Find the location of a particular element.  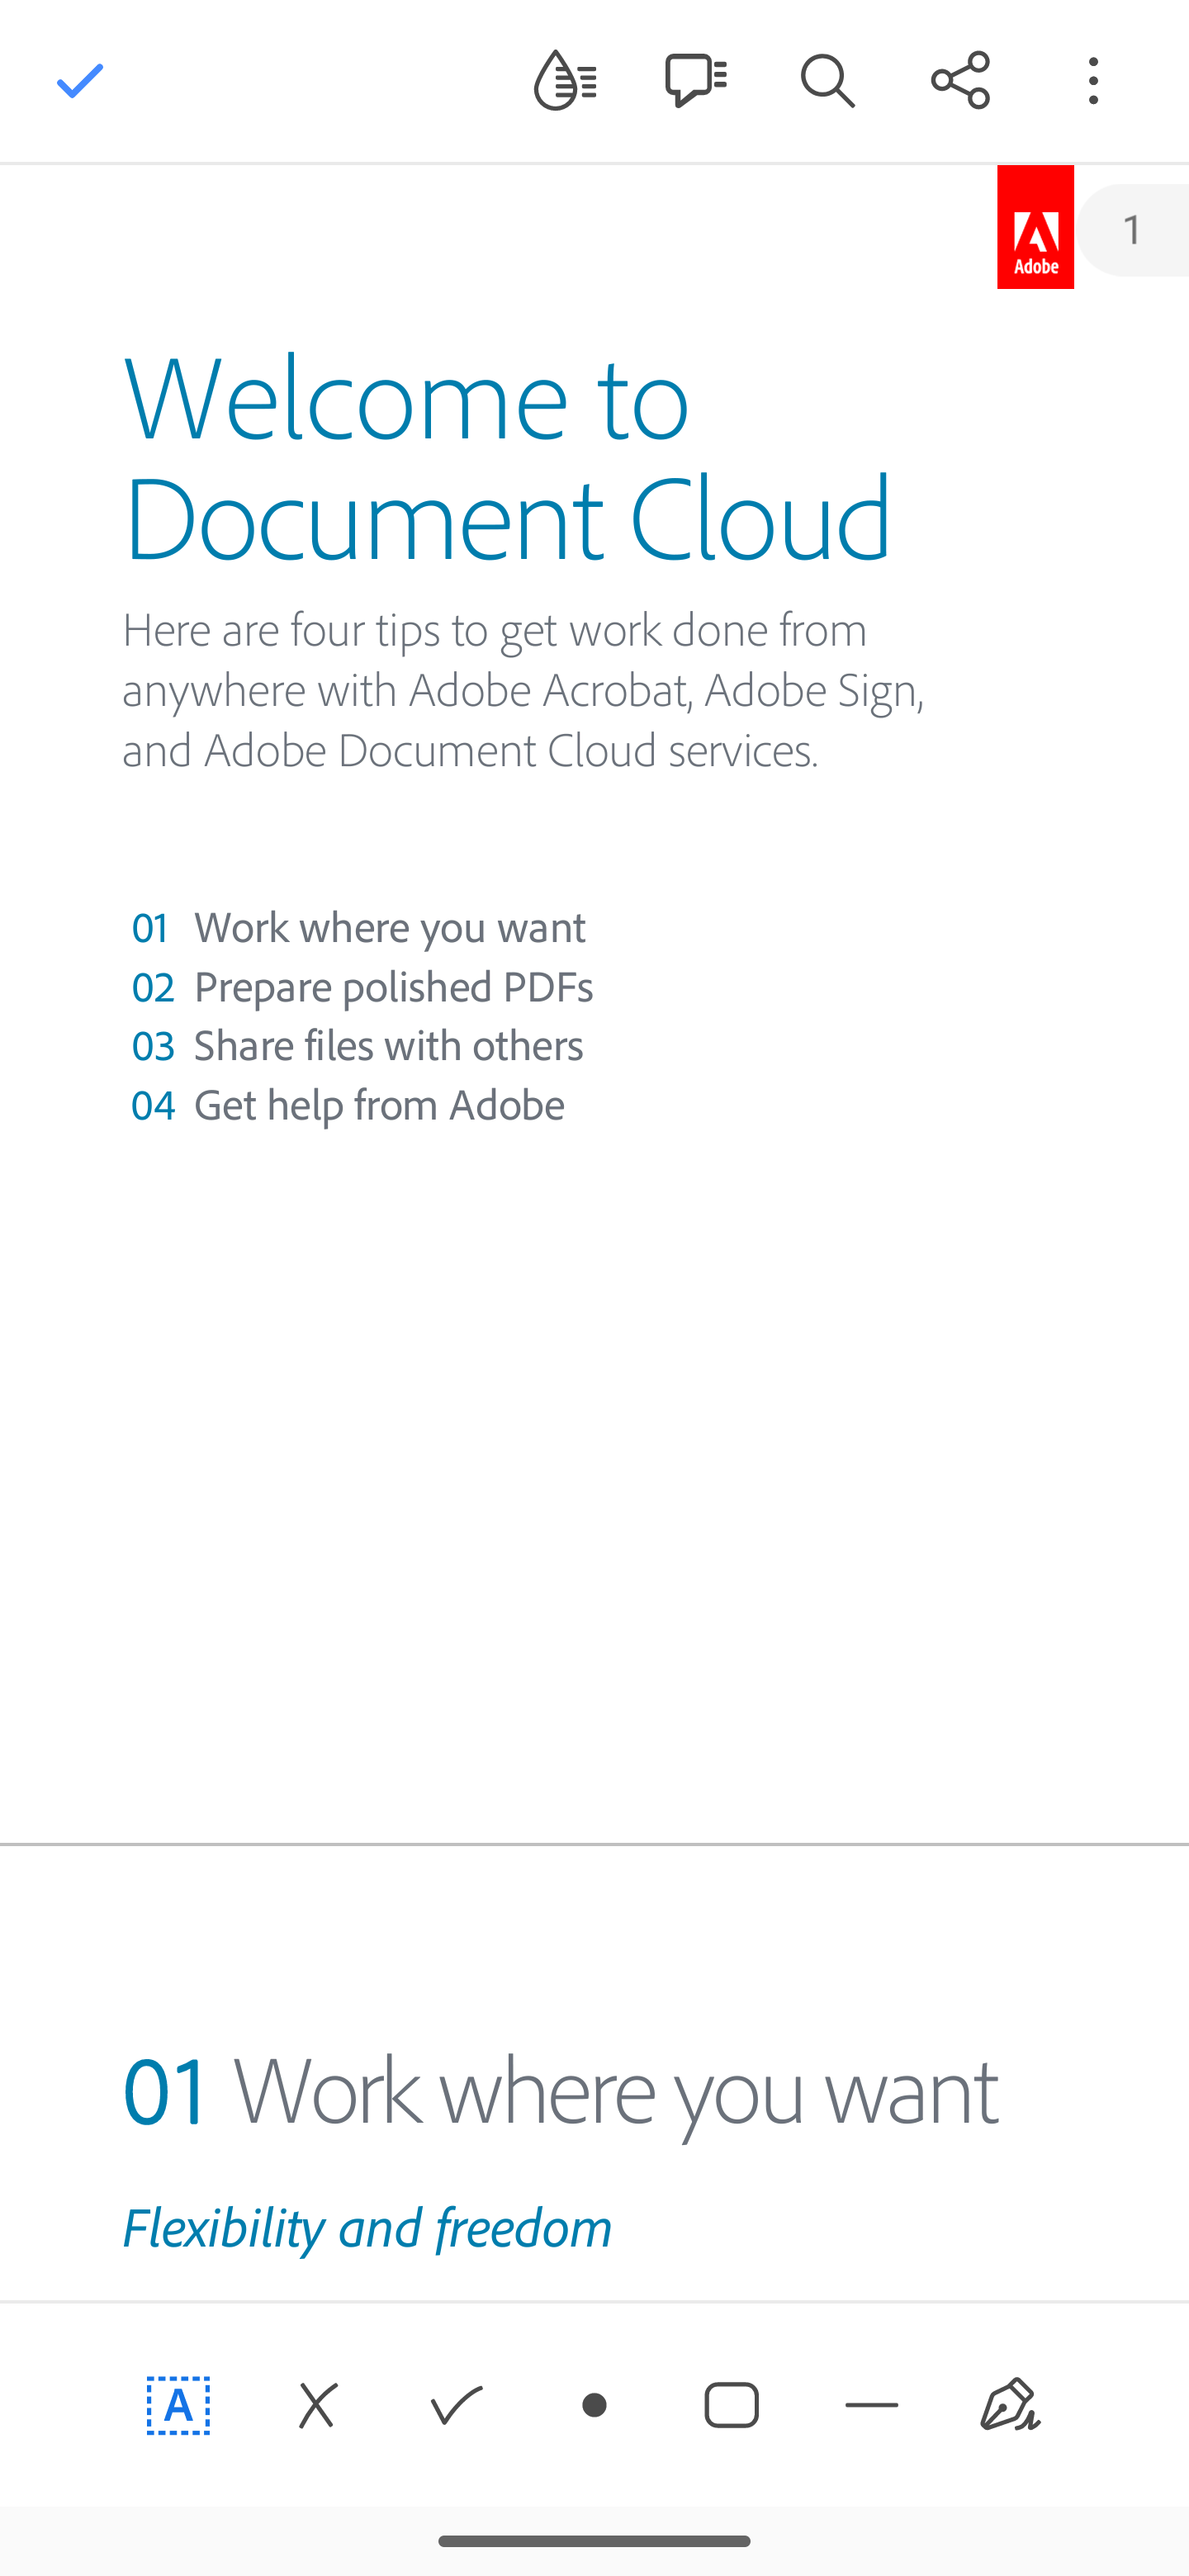

Add a crossmark is located at coordinates (317, 2406).